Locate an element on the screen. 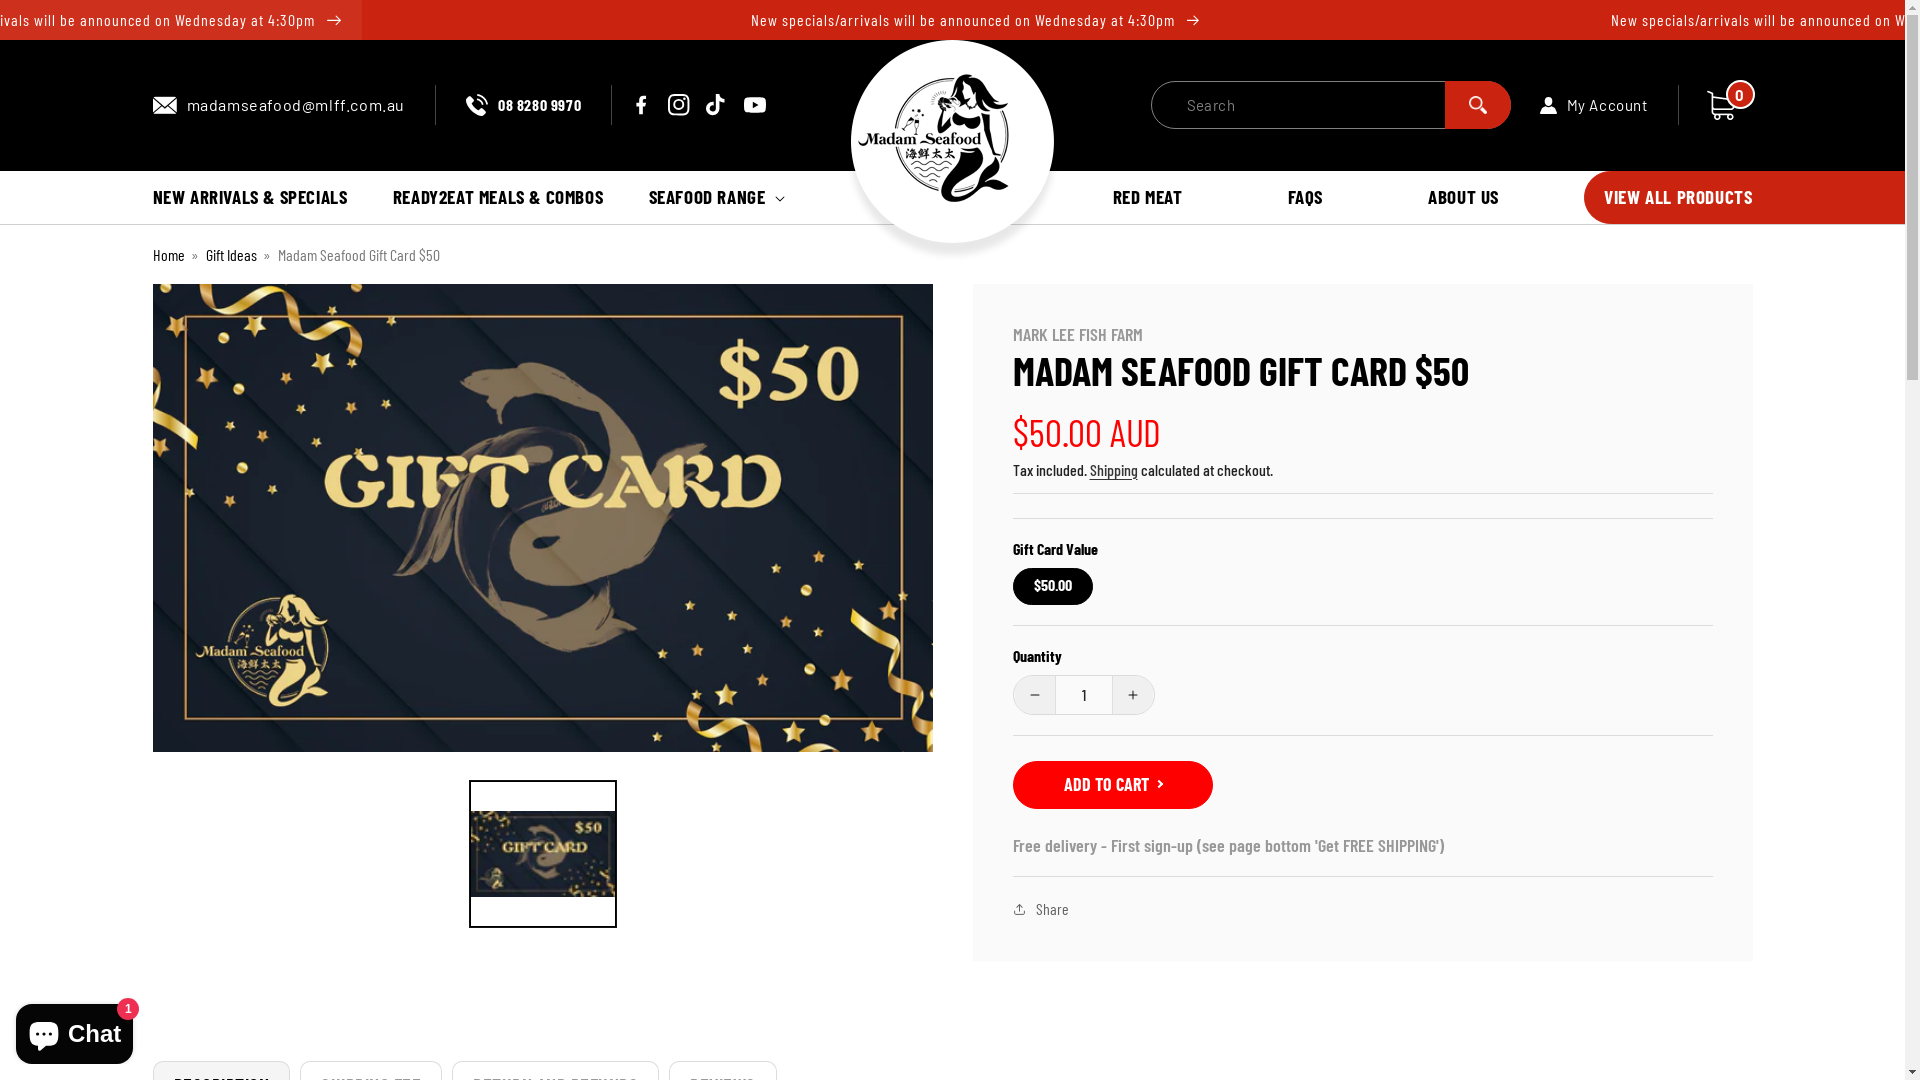  ABOUT US is located at coordinates (1464, 198).